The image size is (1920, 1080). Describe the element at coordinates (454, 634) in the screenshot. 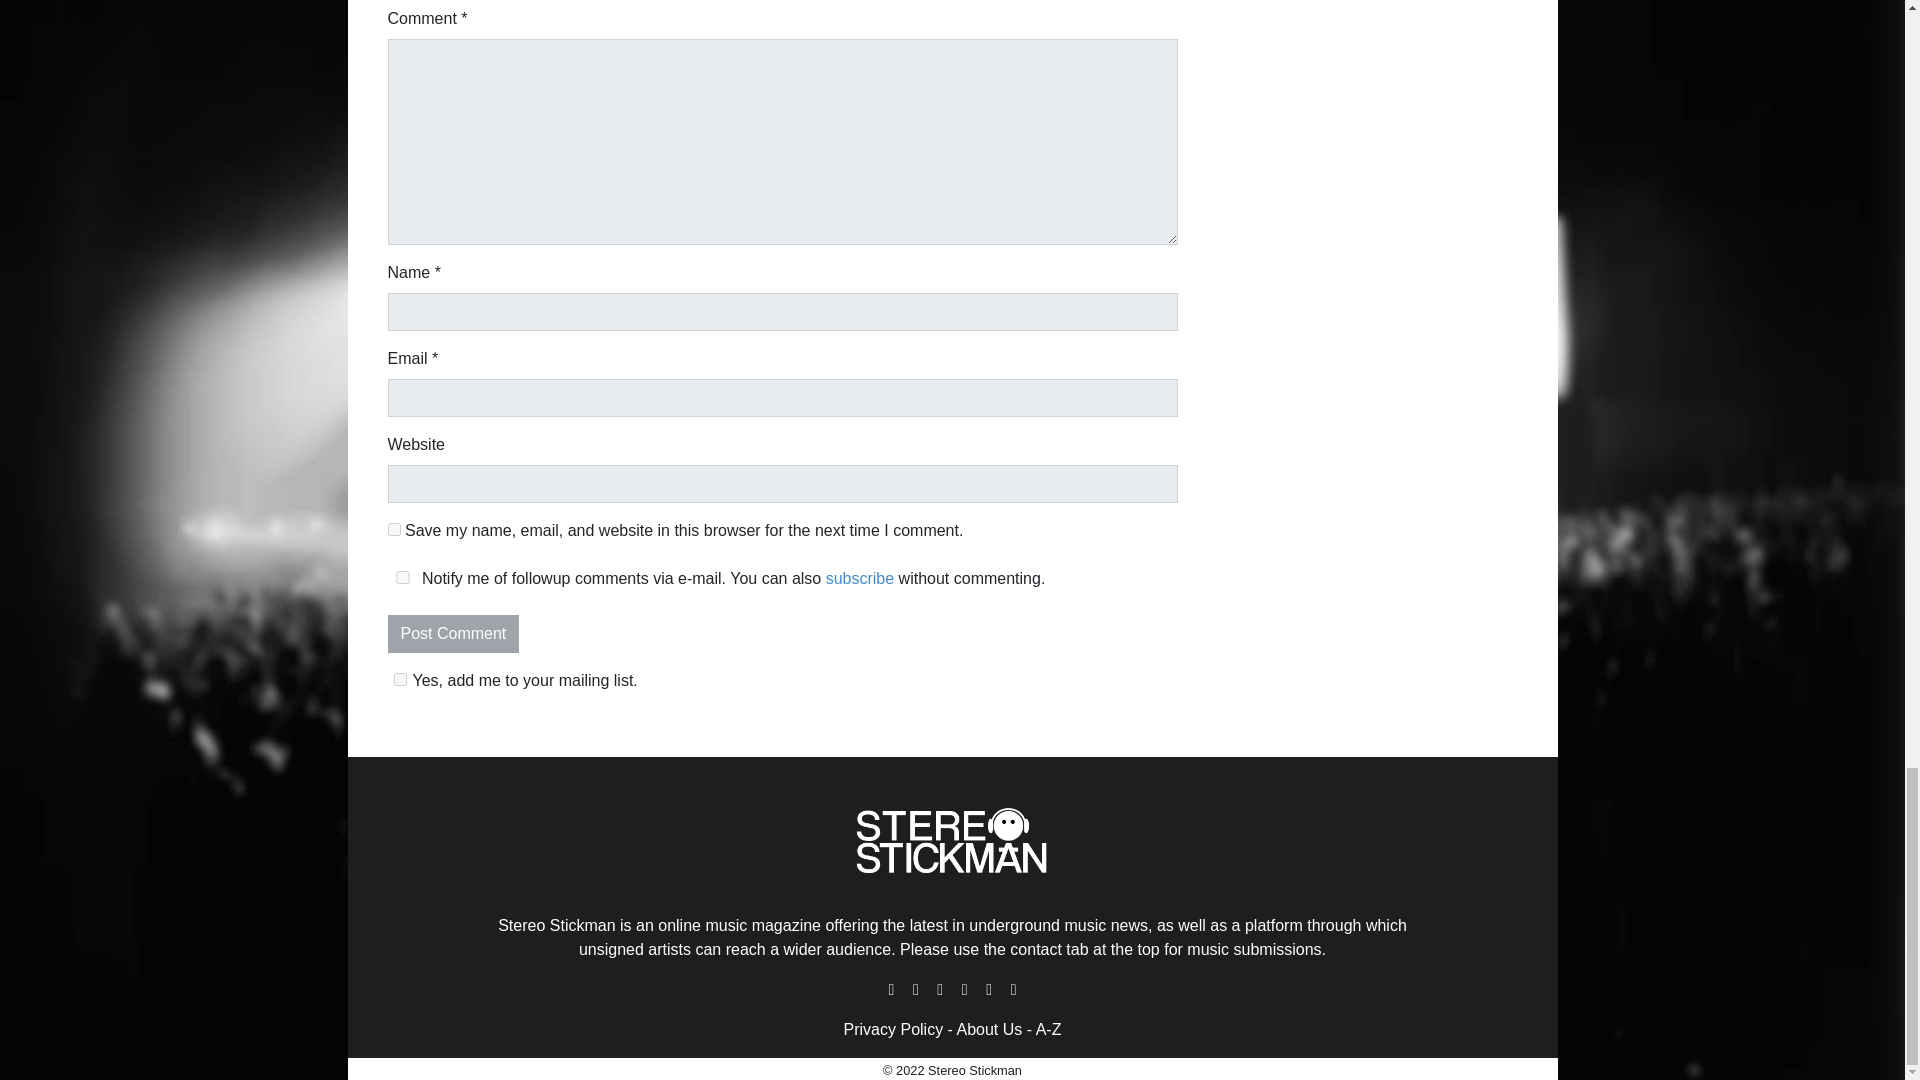

I see `Post Comment` at that location.